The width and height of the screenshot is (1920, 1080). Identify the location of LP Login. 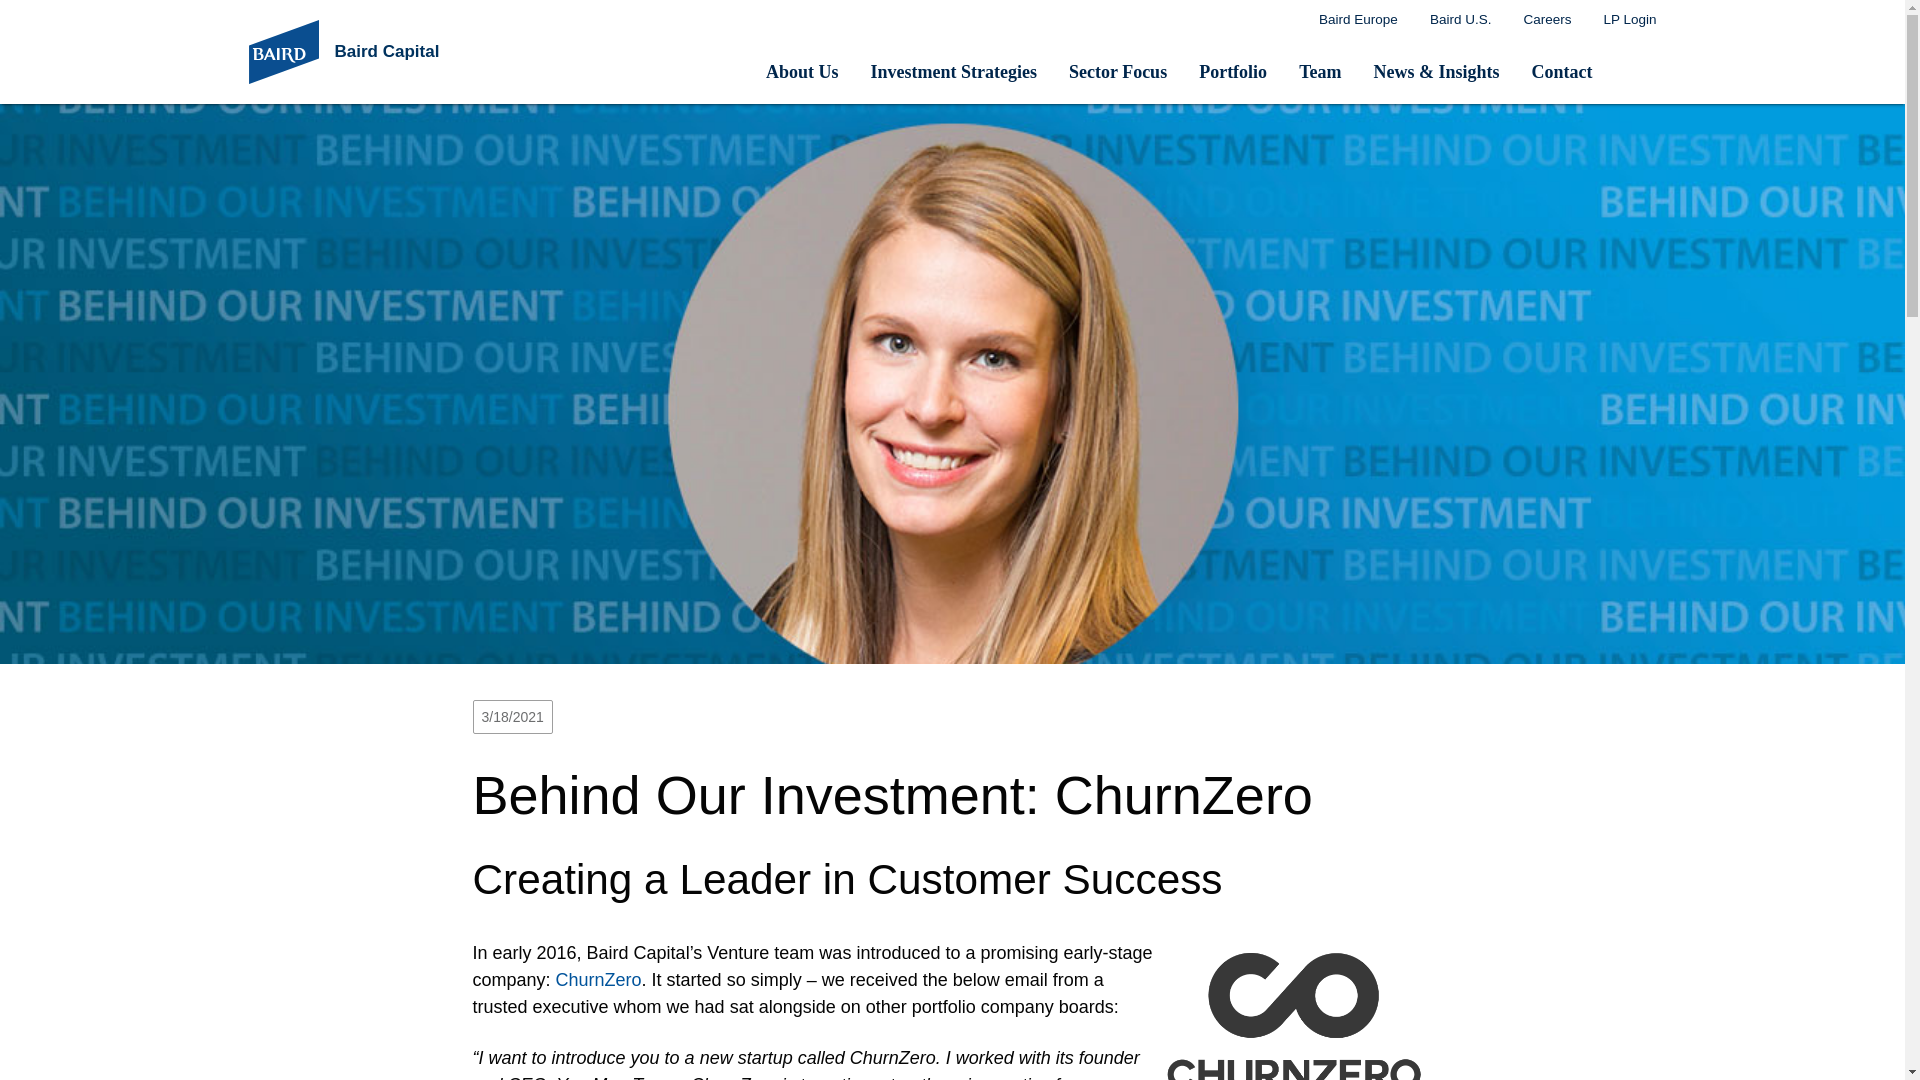
(1630, 20).